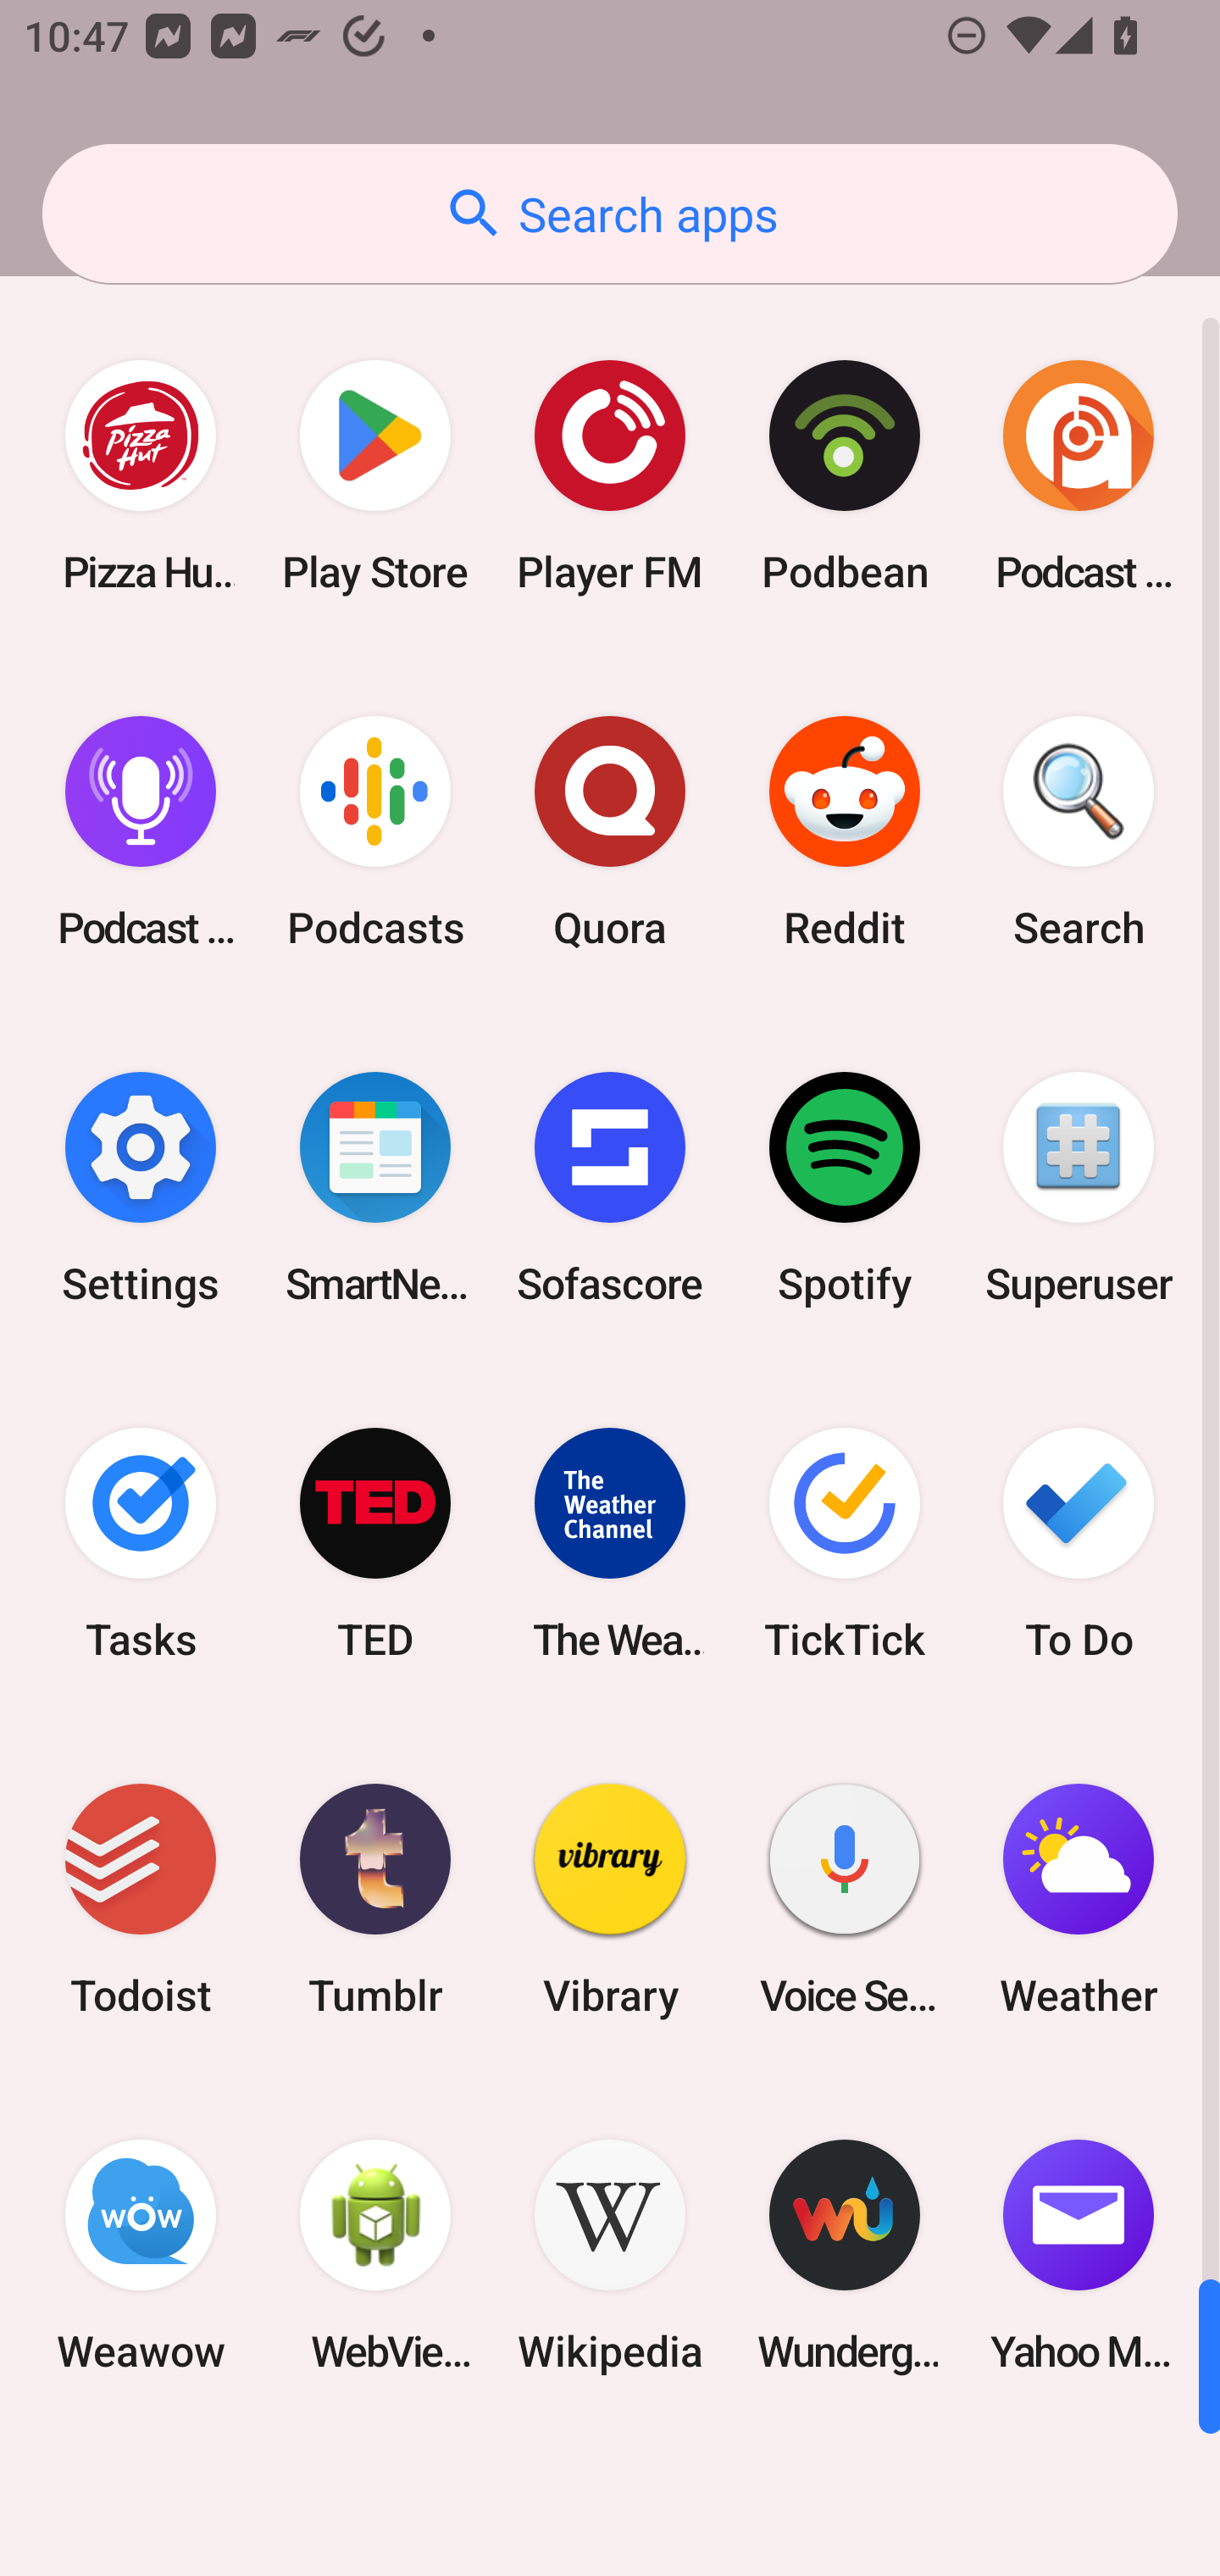  What do you see at coordinates (1079, 476) in the screenshot?
I see `Podcast Addict` at bounding box center [1079, 476].